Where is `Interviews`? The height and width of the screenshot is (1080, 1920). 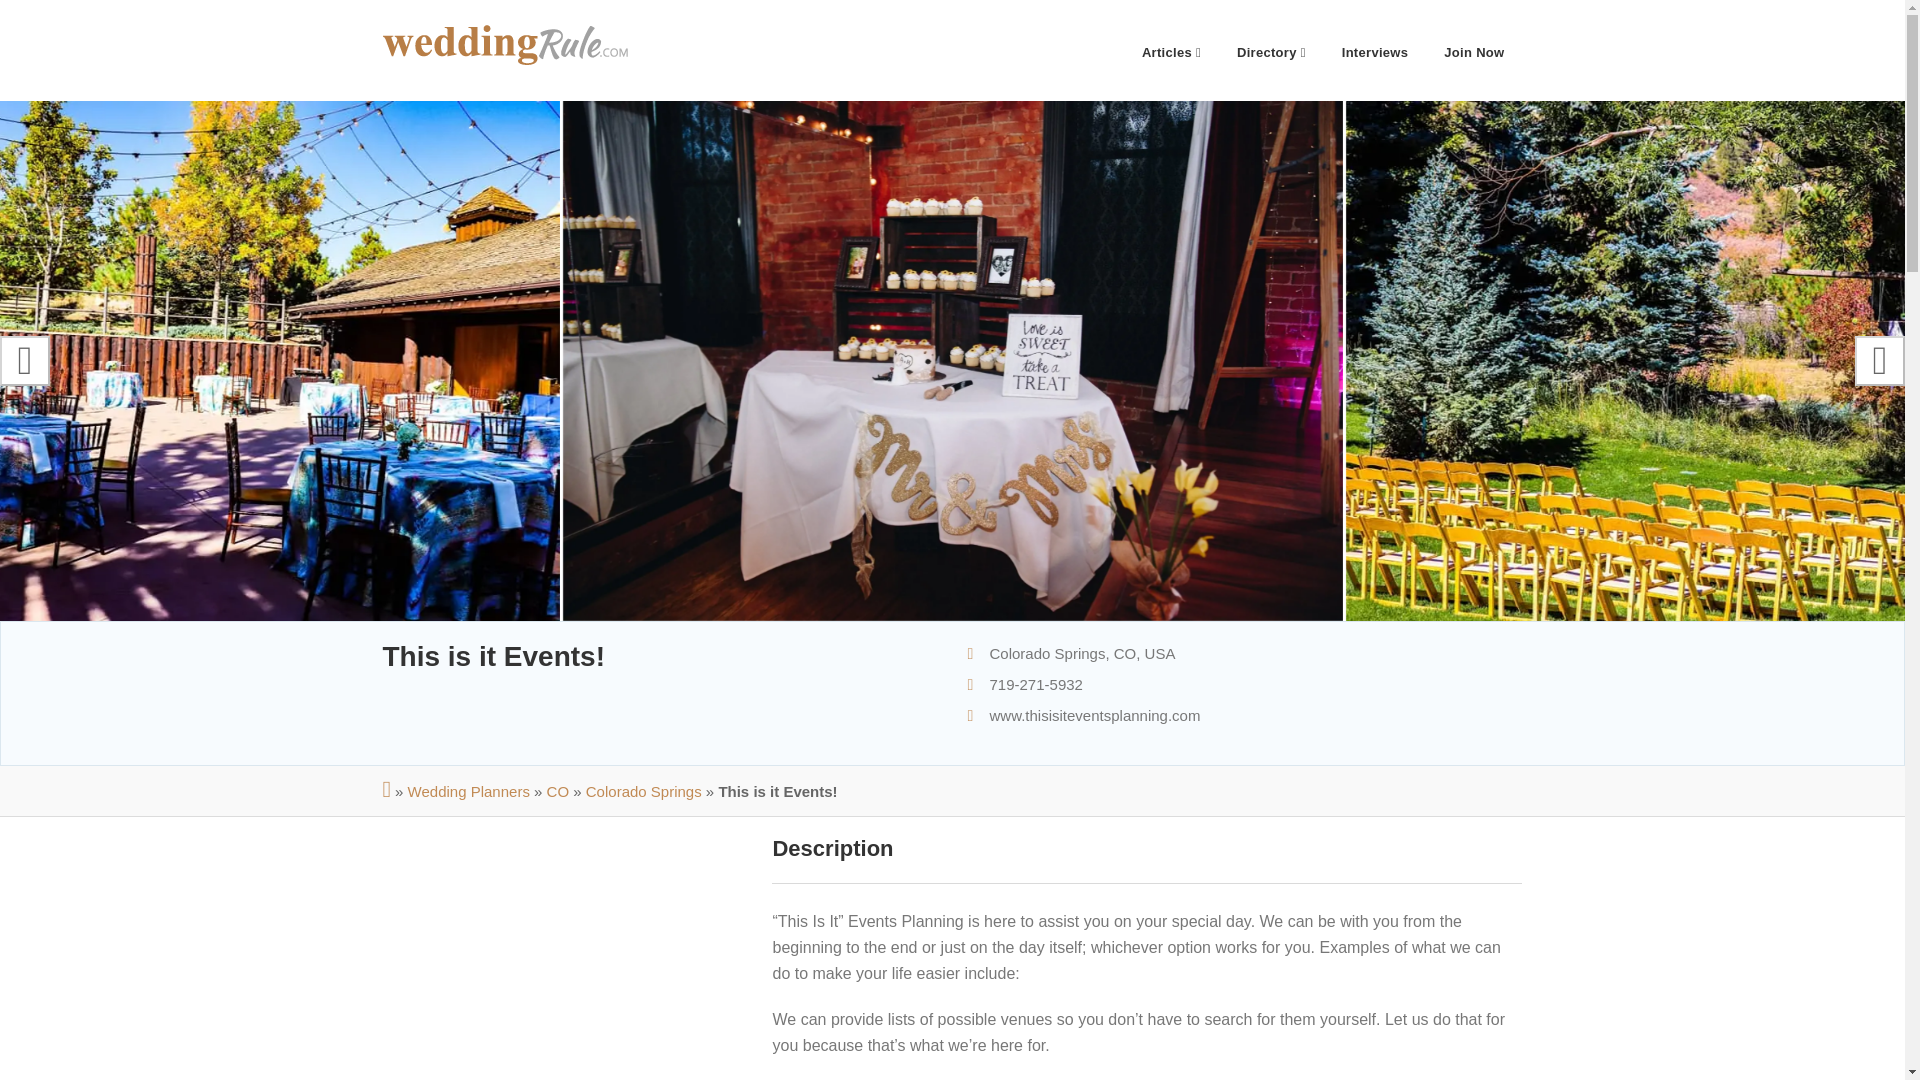 Interviews is located at coordinates (1375, 50).